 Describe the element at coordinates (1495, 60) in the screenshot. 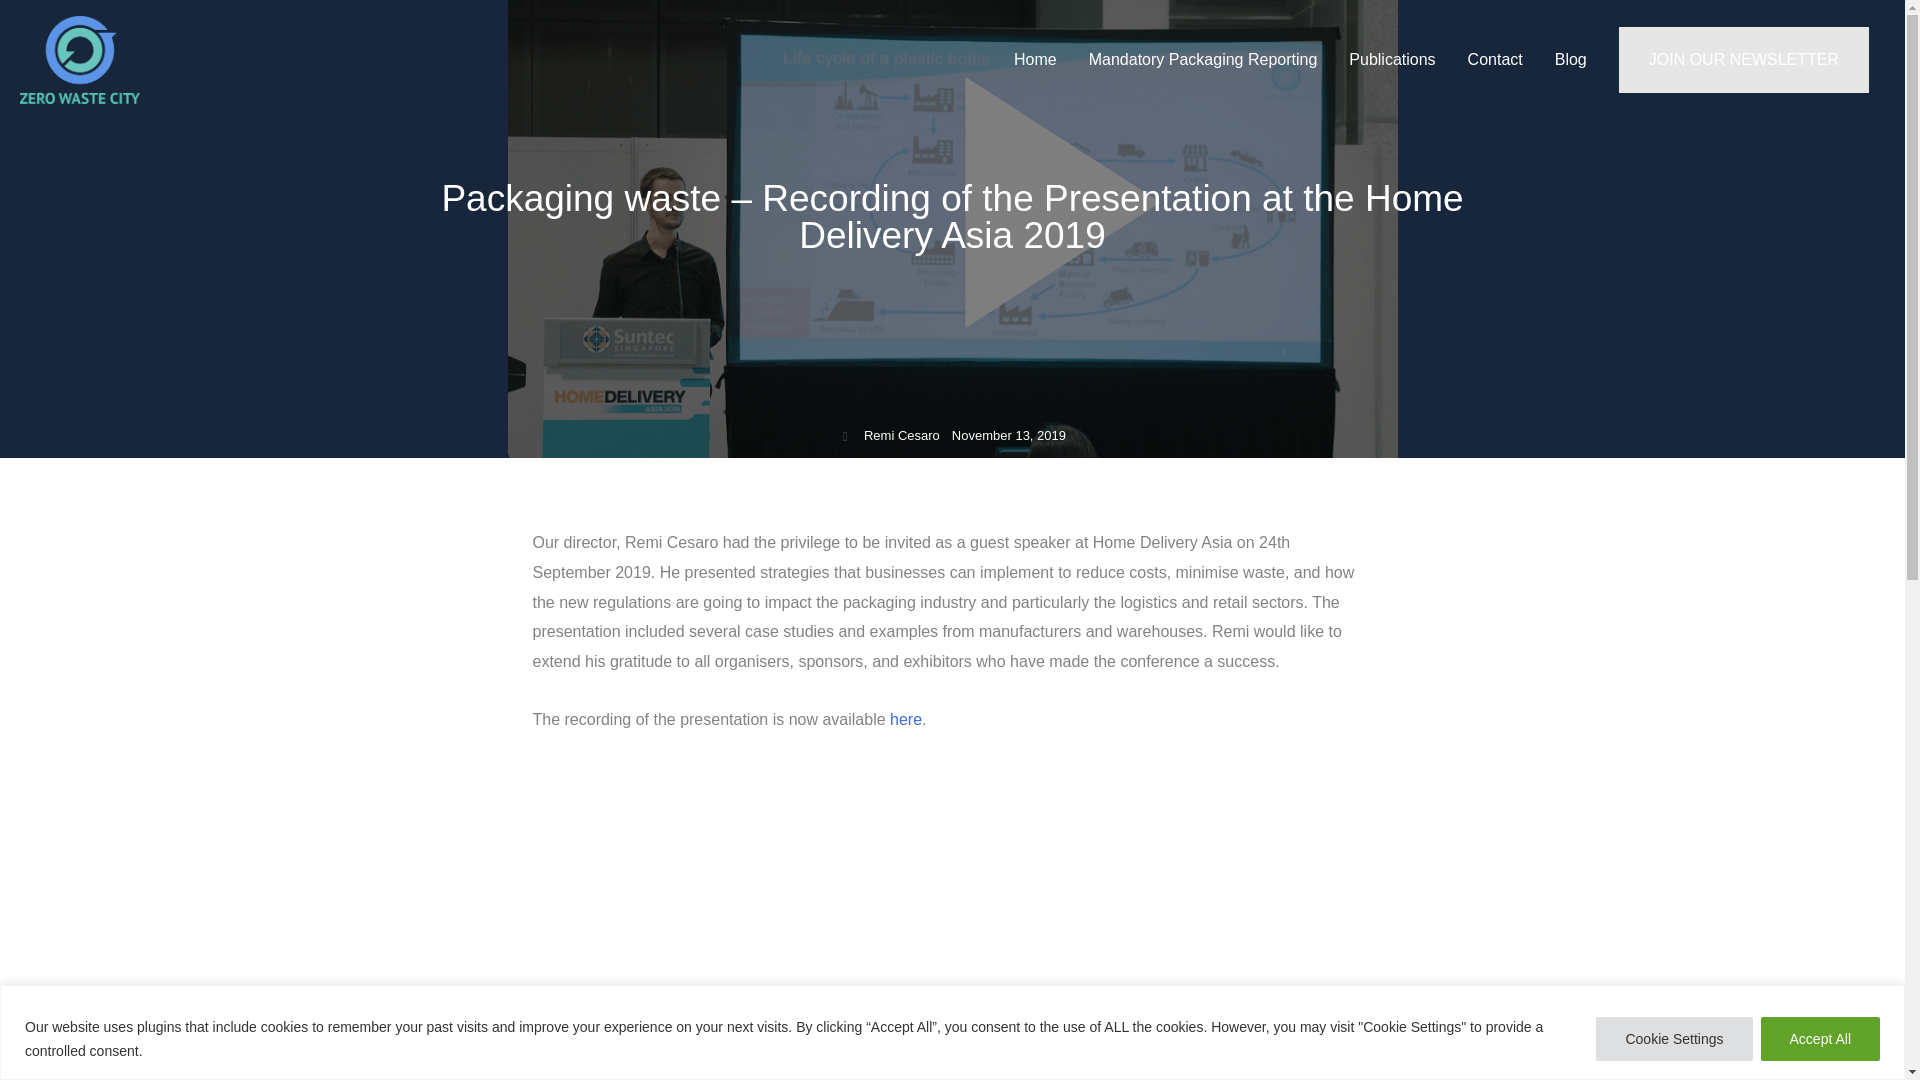

I see `Contact` at that location.